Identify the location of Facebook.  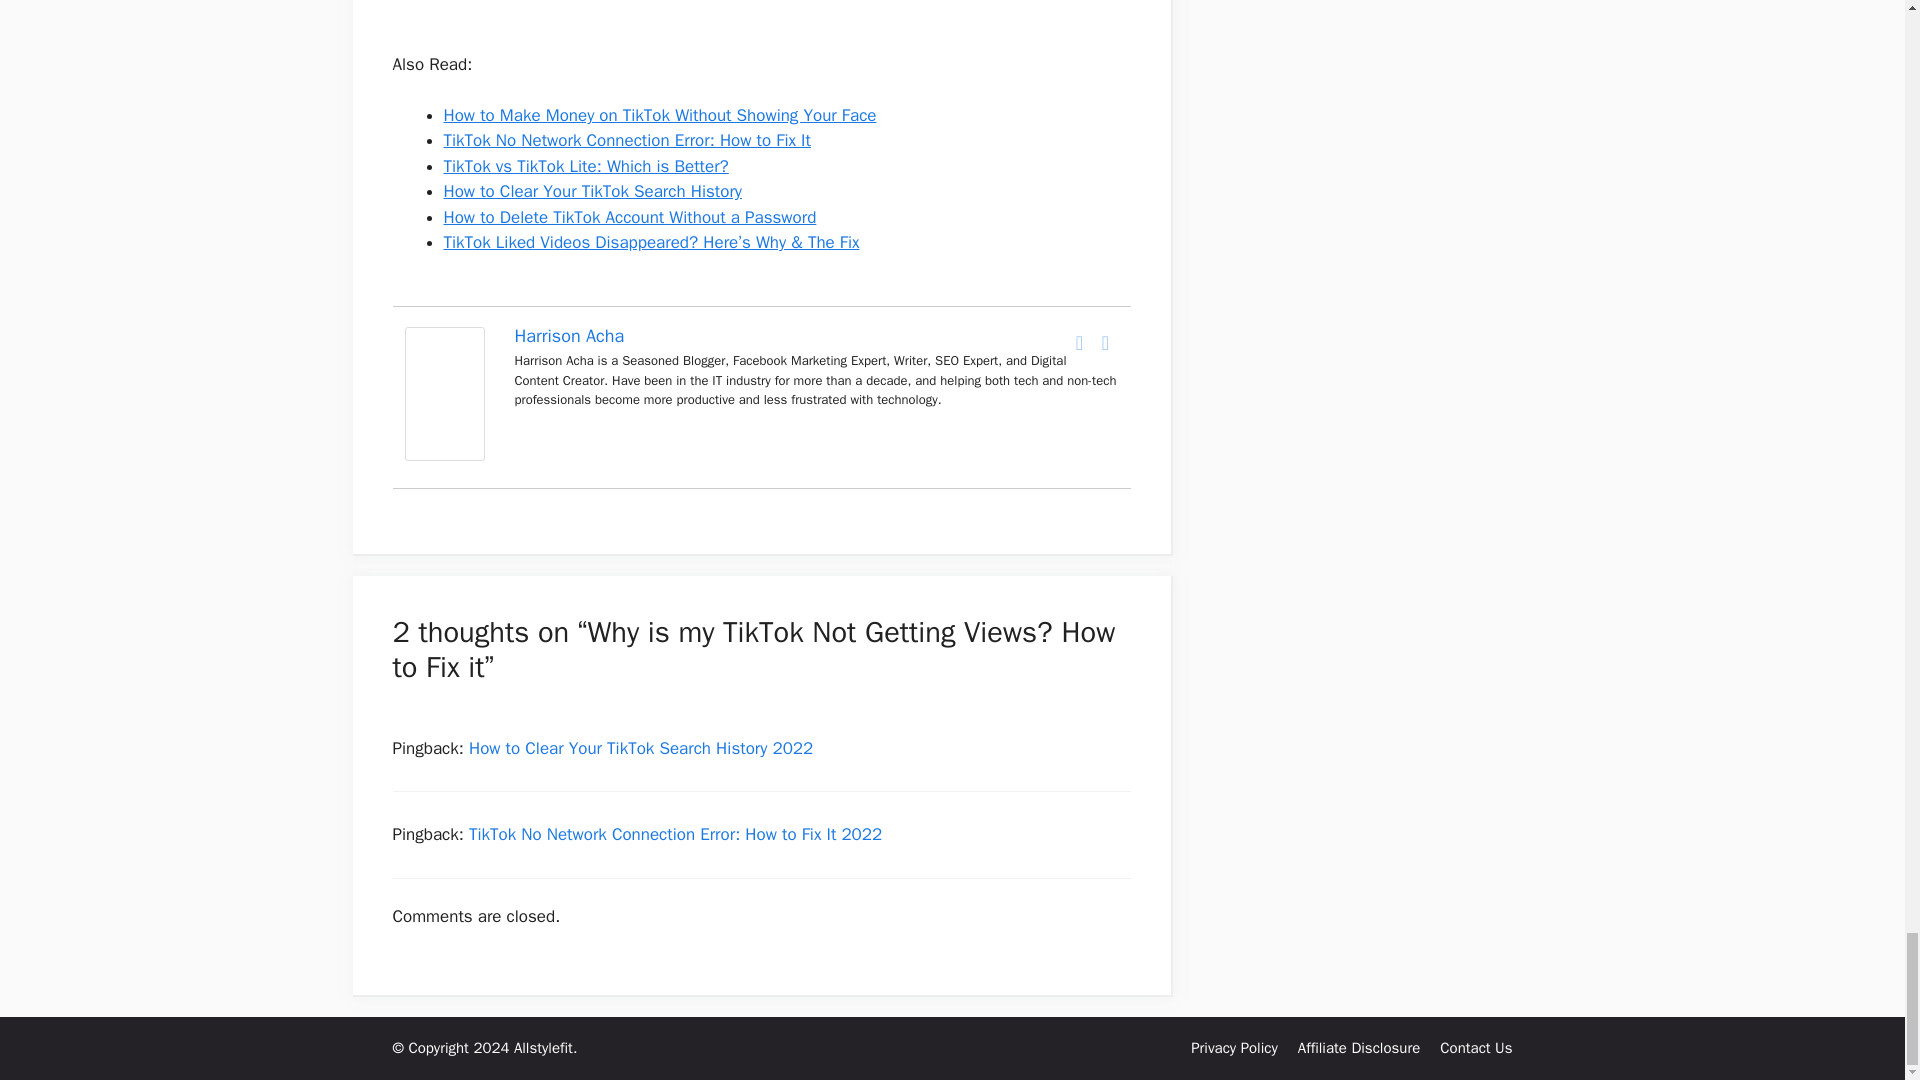
(1080, 342).